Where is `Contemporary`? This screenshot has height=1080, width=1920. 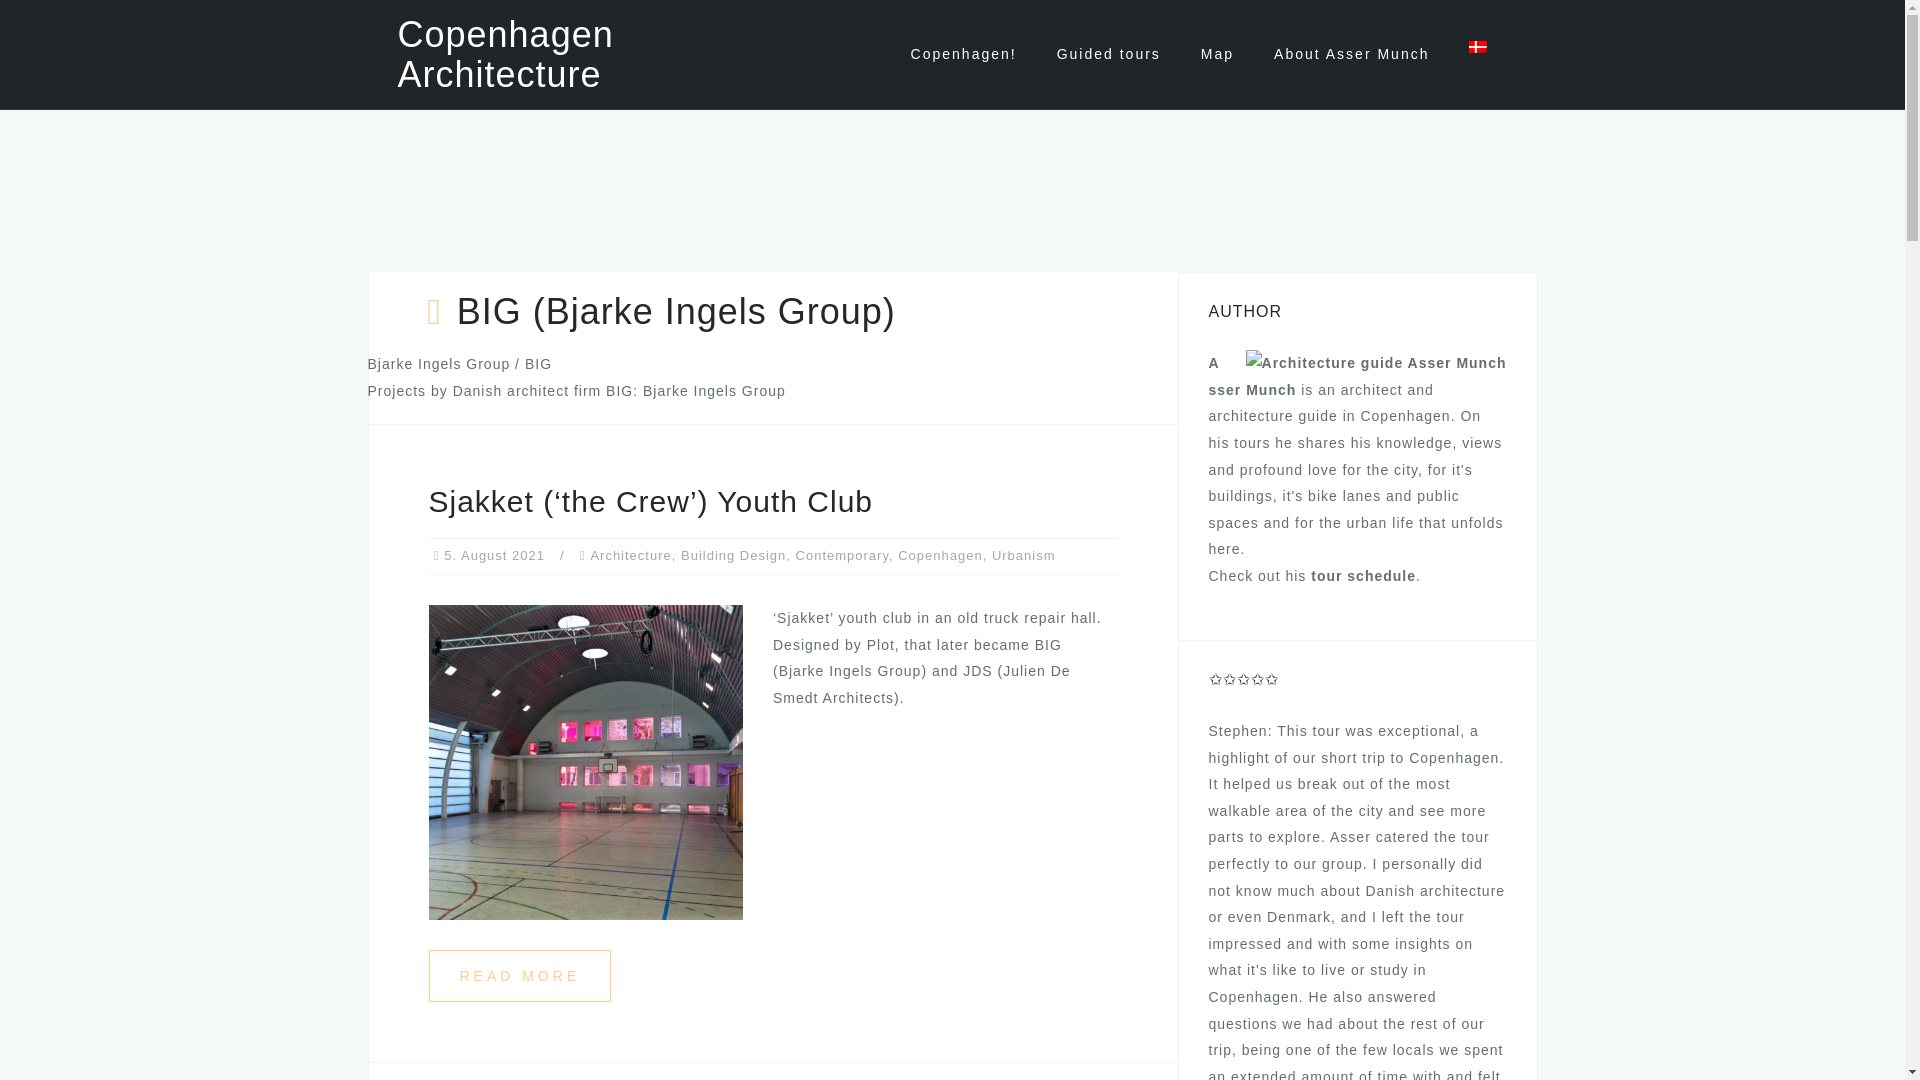
Contemporary is located at coordinates (842, 554).